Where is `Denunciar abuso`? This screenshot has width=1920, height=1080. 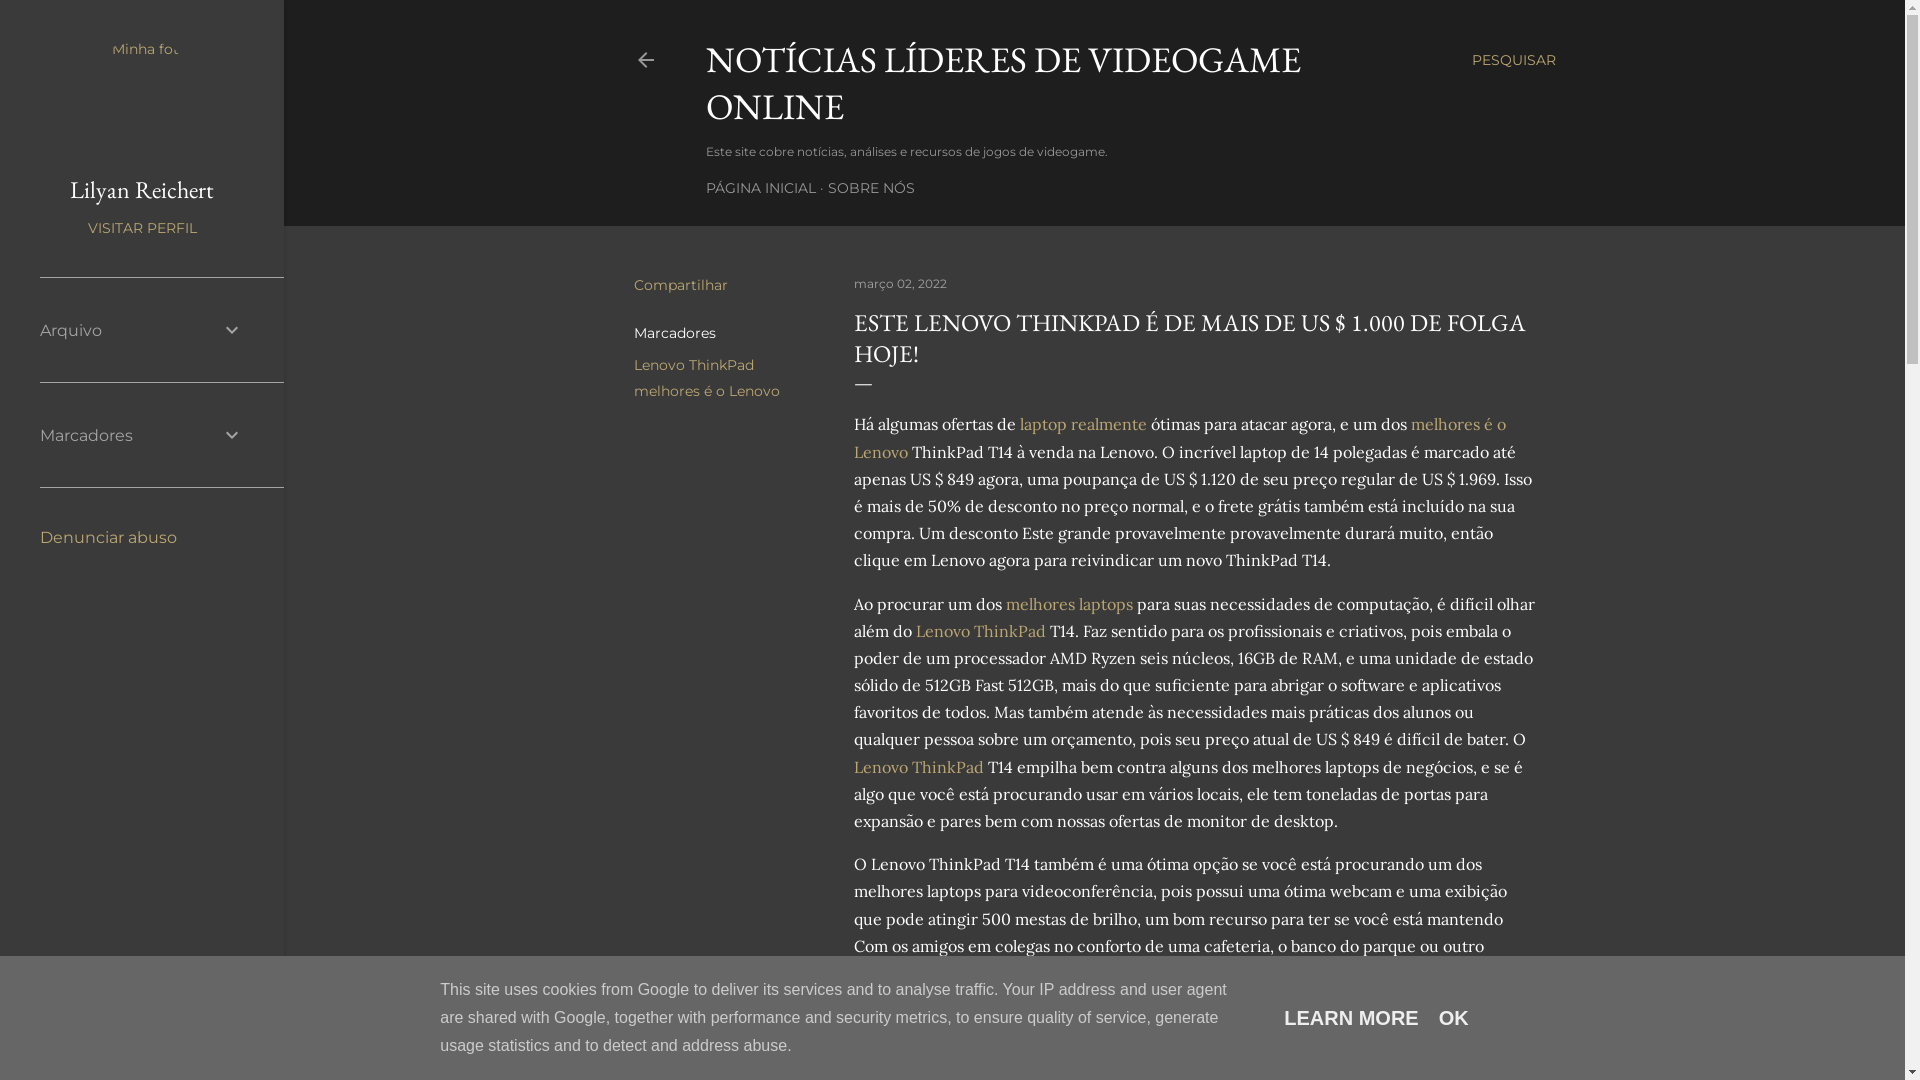 Denunciar abuso is located at coordinates (108, 538).